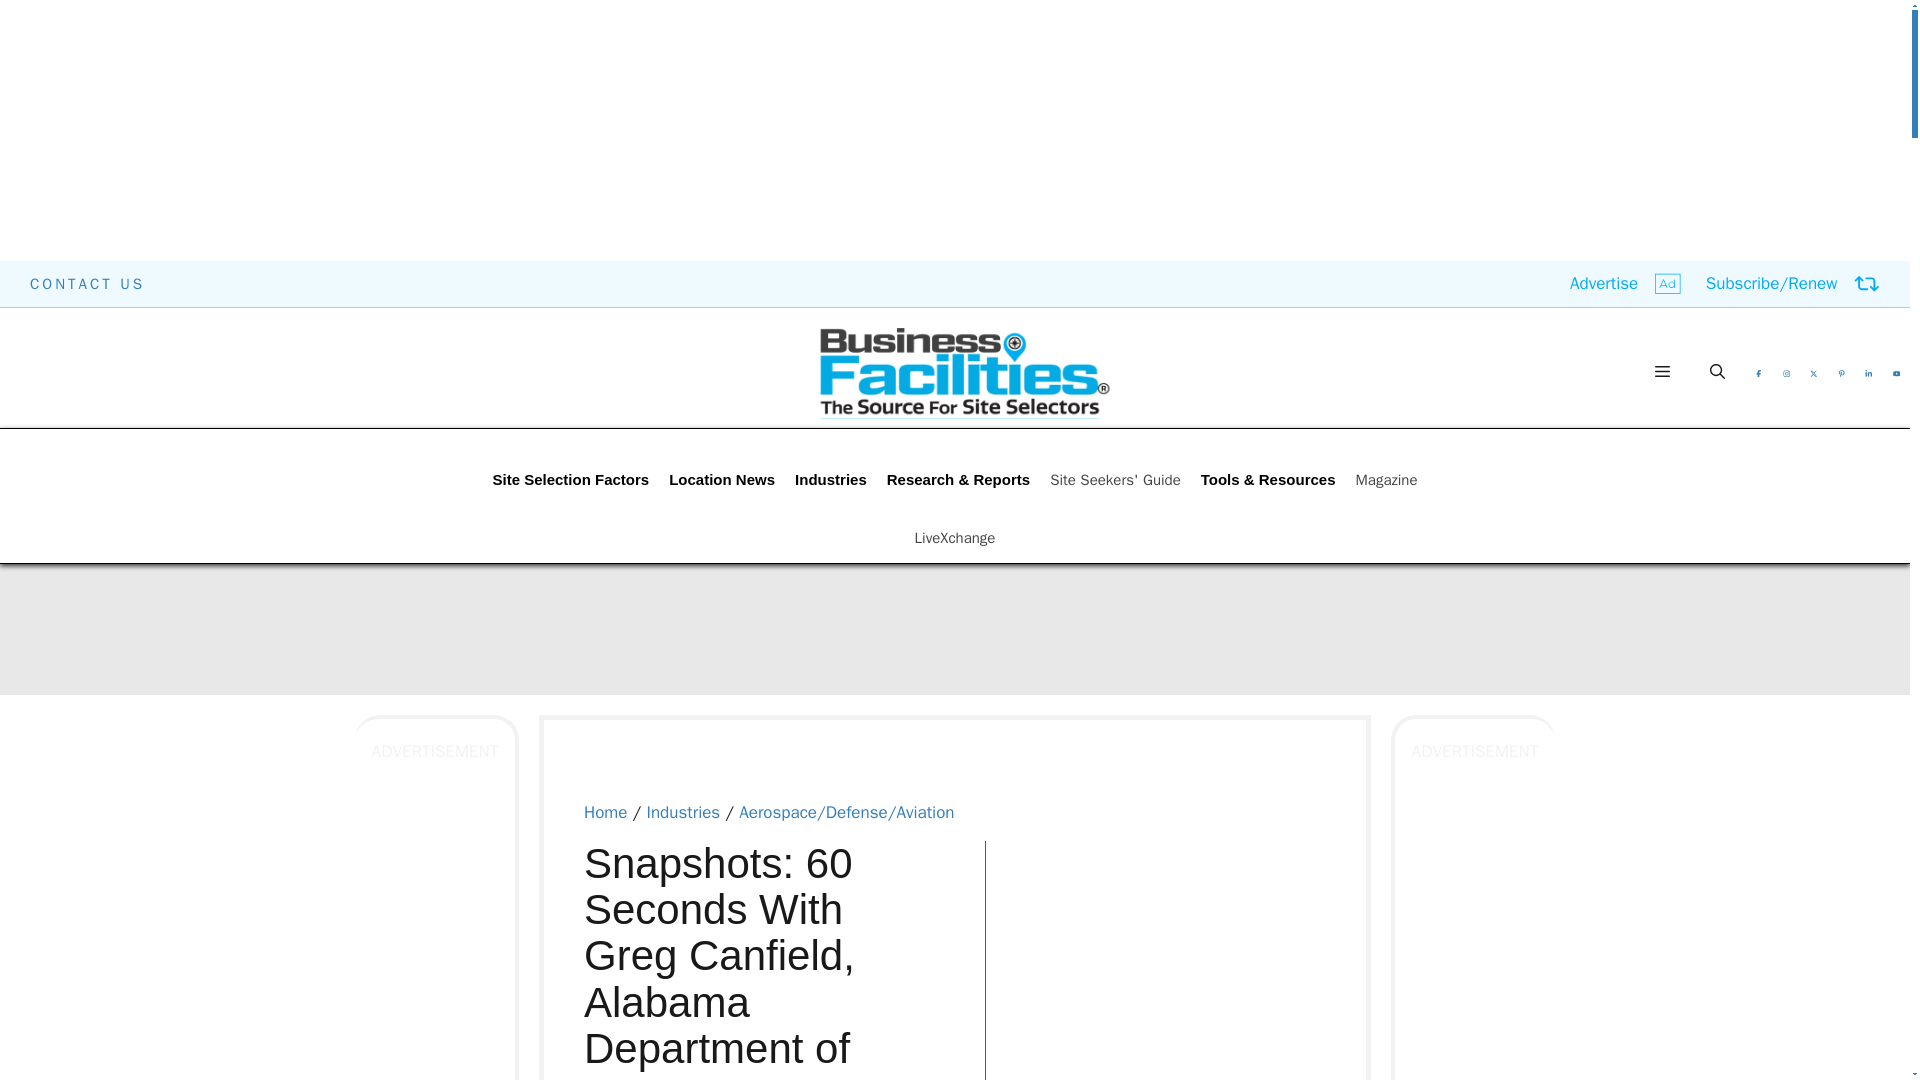  I want to click on Site Selection Factors, so click(570, 480).